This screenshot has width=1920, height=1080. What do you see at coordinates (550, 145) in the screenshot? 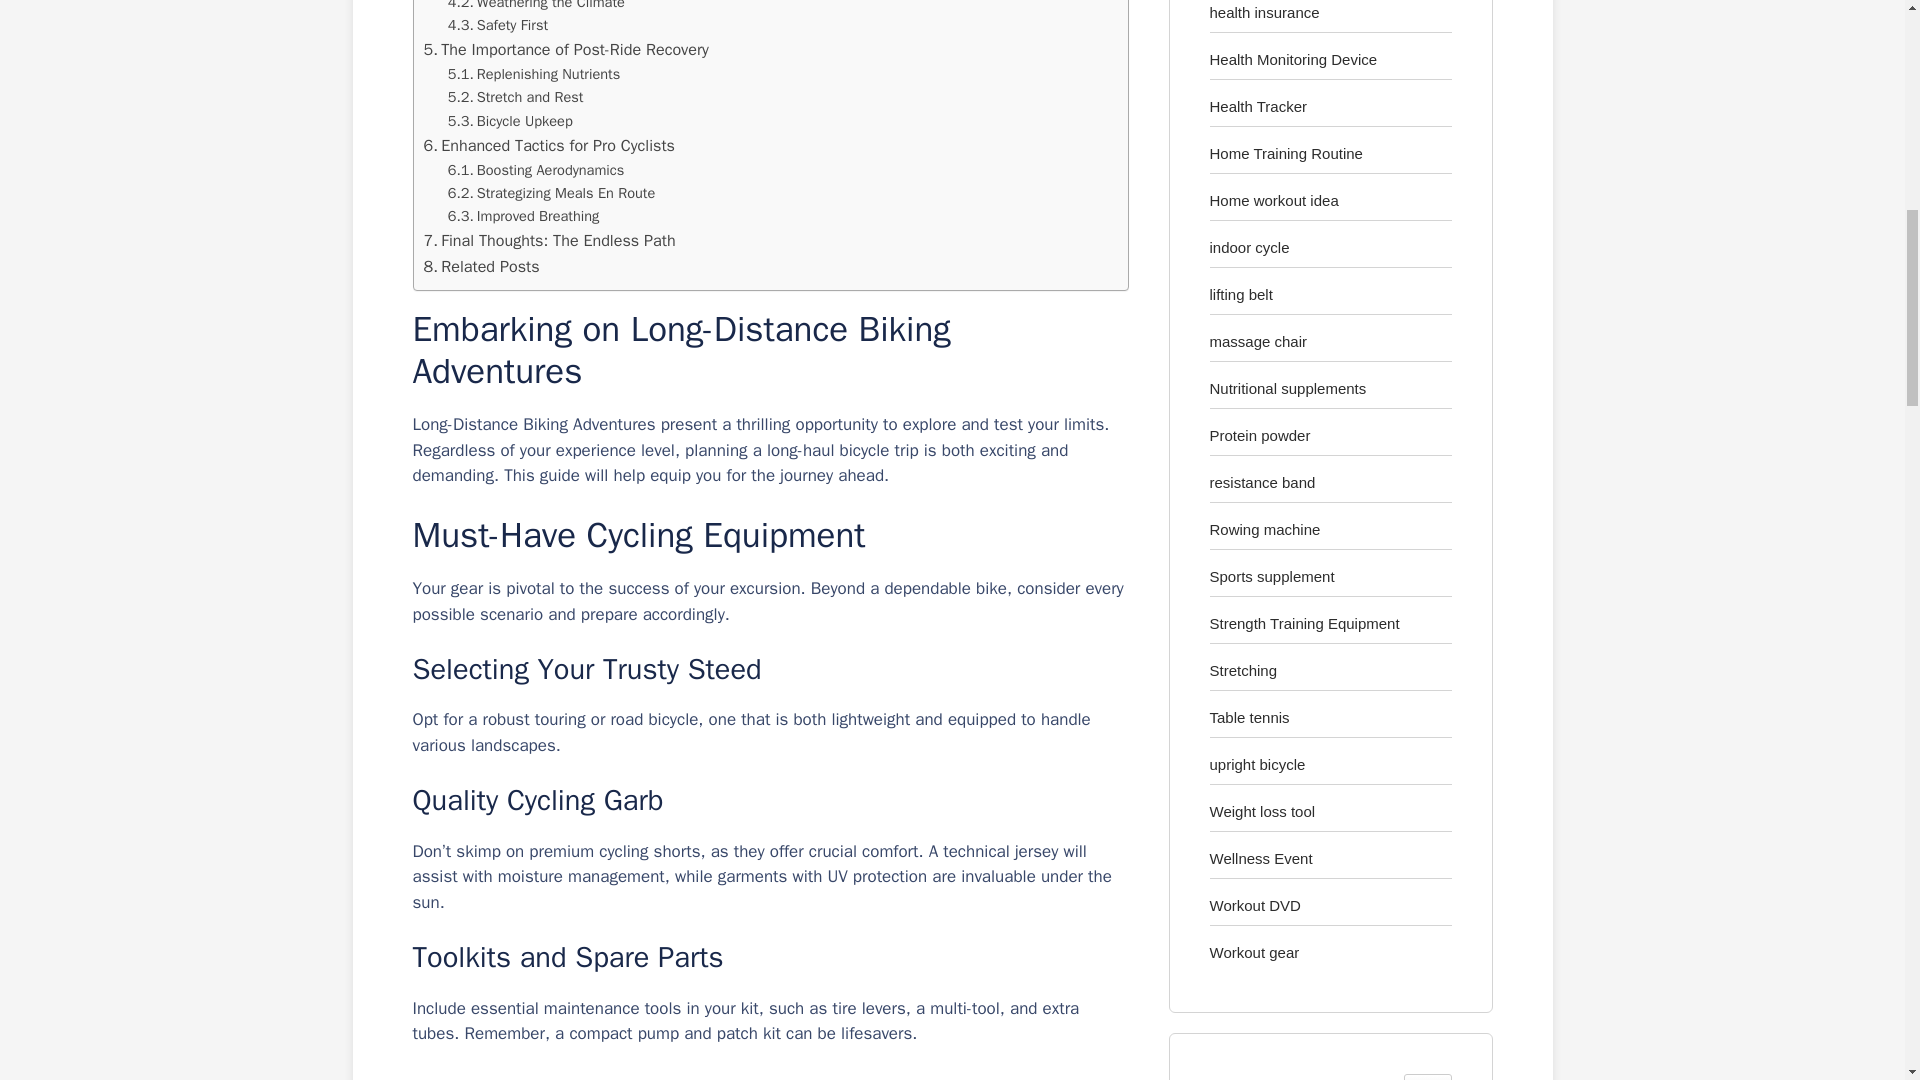
I see `Enhanced Tactics for Pro Cyclists` at bounding box center [550, 145].